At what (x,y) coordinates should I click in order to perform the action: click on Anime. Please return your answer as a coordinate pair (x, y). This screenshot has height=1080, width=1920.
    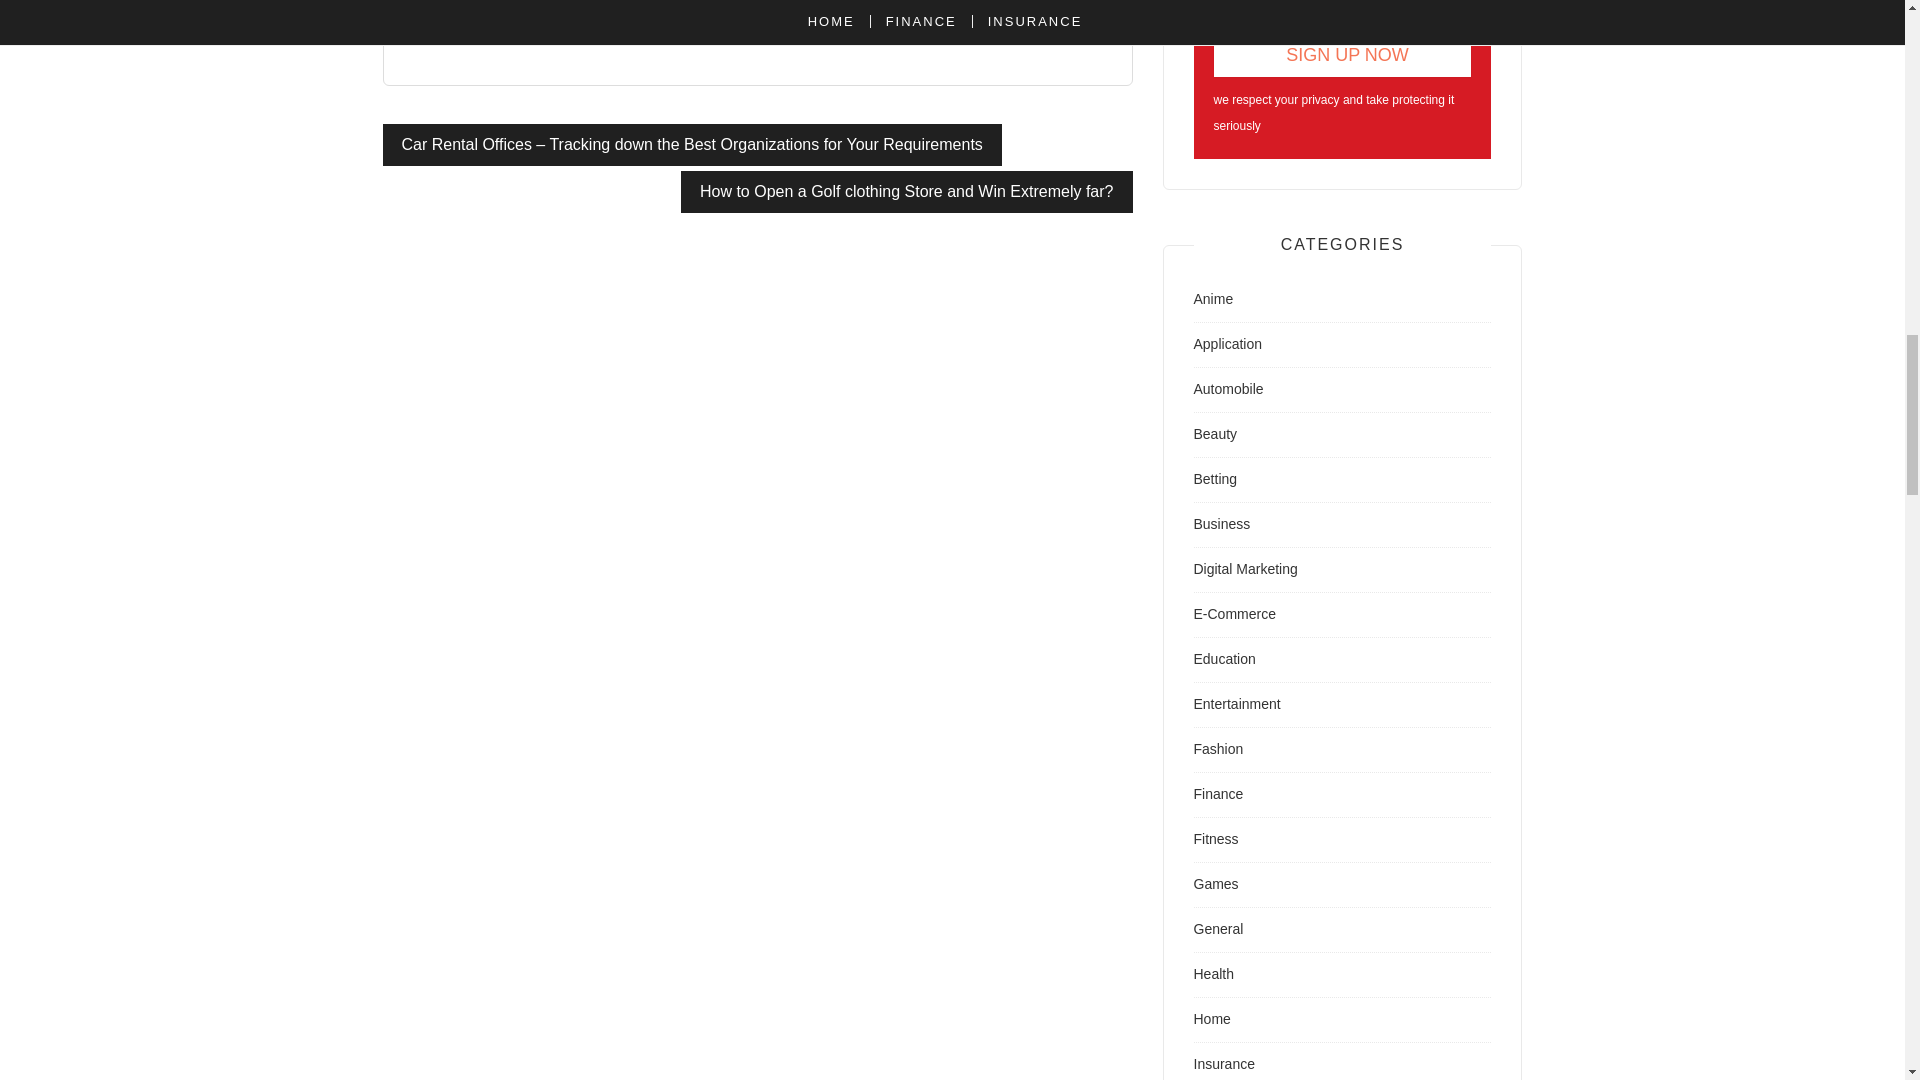
    Looking at the image, I should click on (1214, 298).